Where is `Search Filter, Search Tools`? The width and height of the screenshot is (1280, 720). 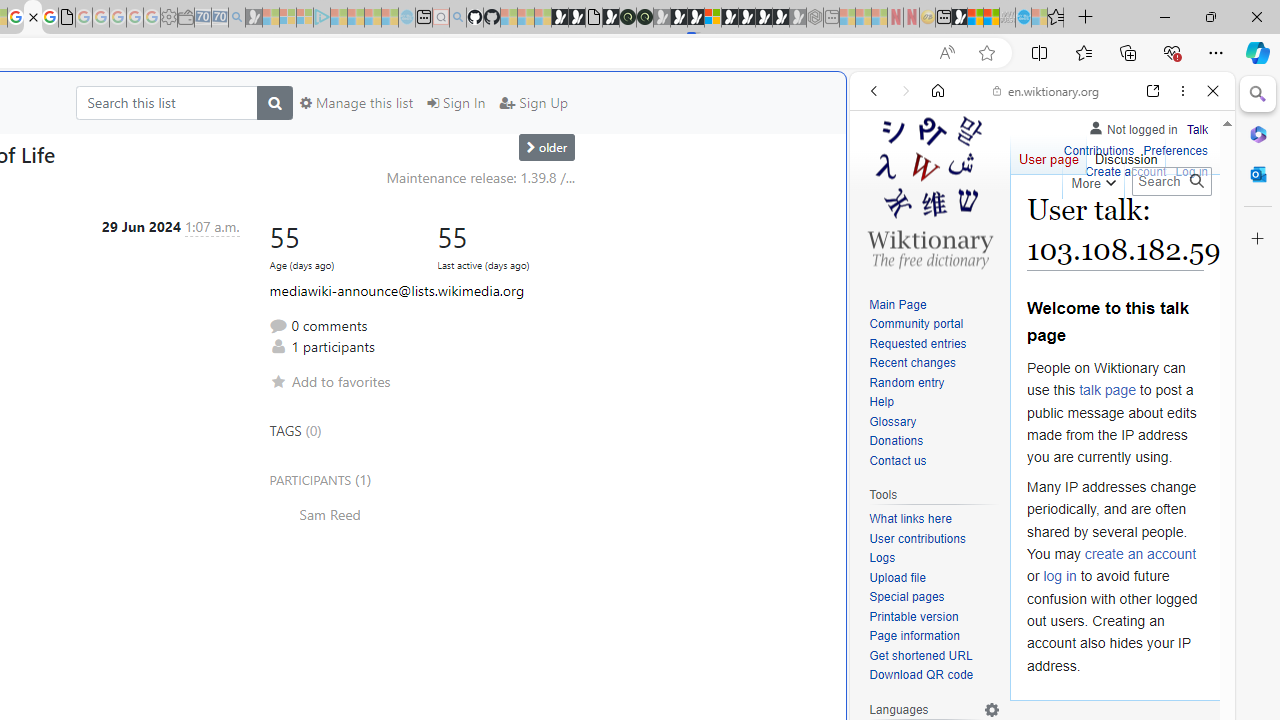 Search Filter, Search Tools is located at coordinates (1093, 228).